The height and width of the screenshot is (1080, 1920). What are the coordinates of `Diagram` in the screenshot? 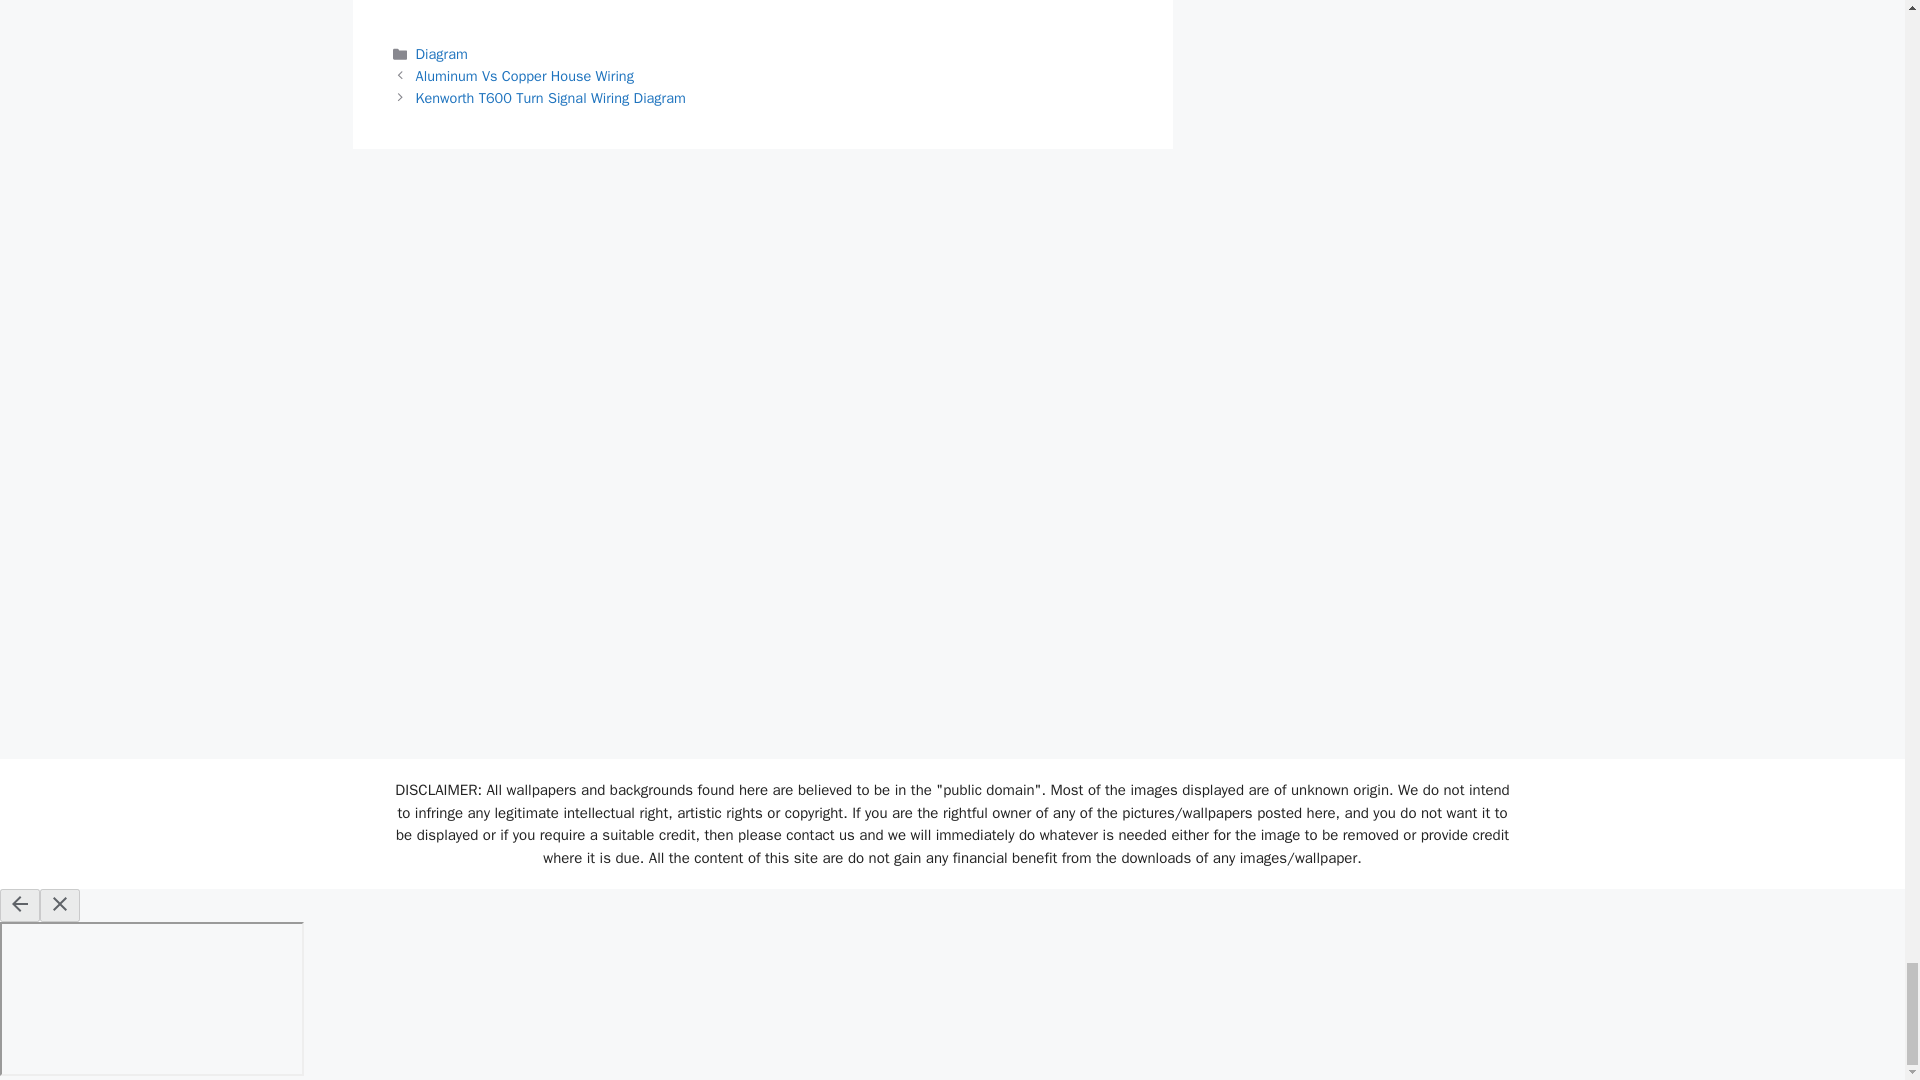 It's located at (442, 54).